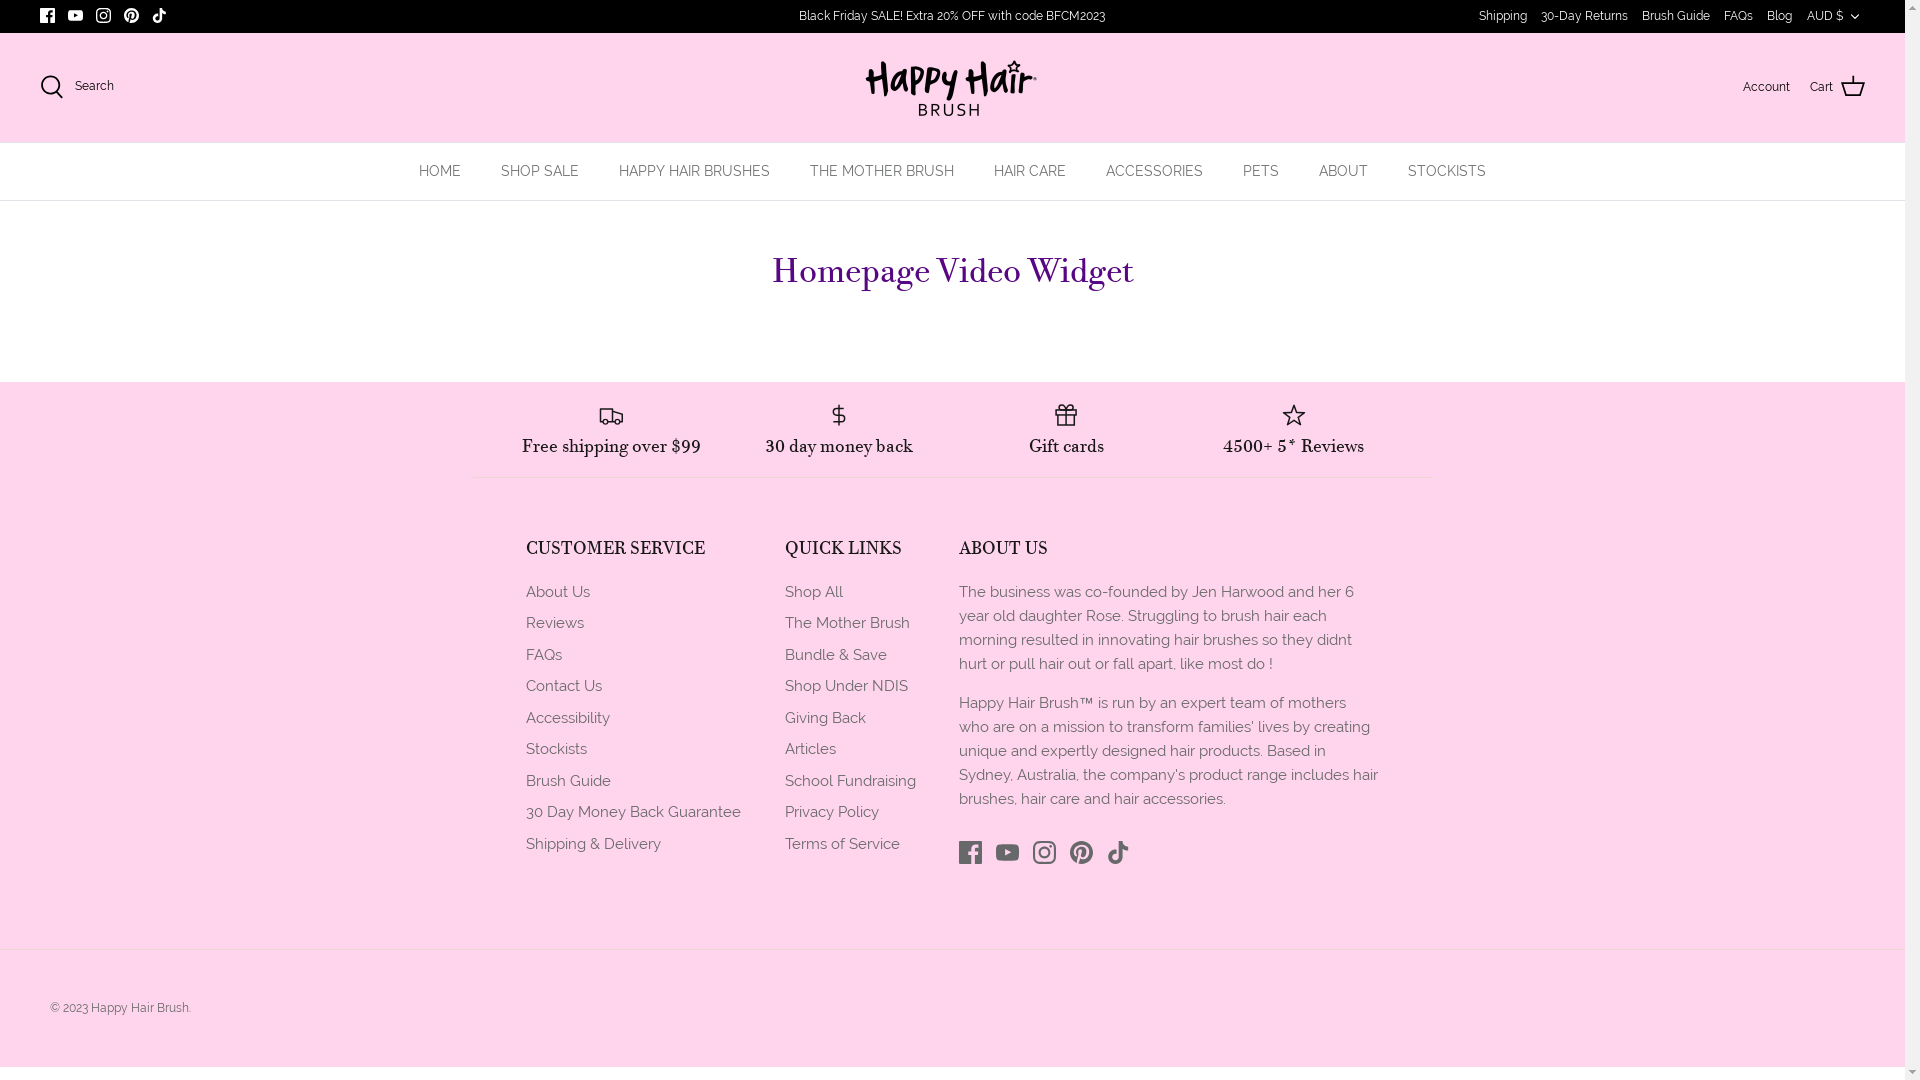  Describe the element at coordinates (558, 592) in the screenshot. I see `About Us` at that location.